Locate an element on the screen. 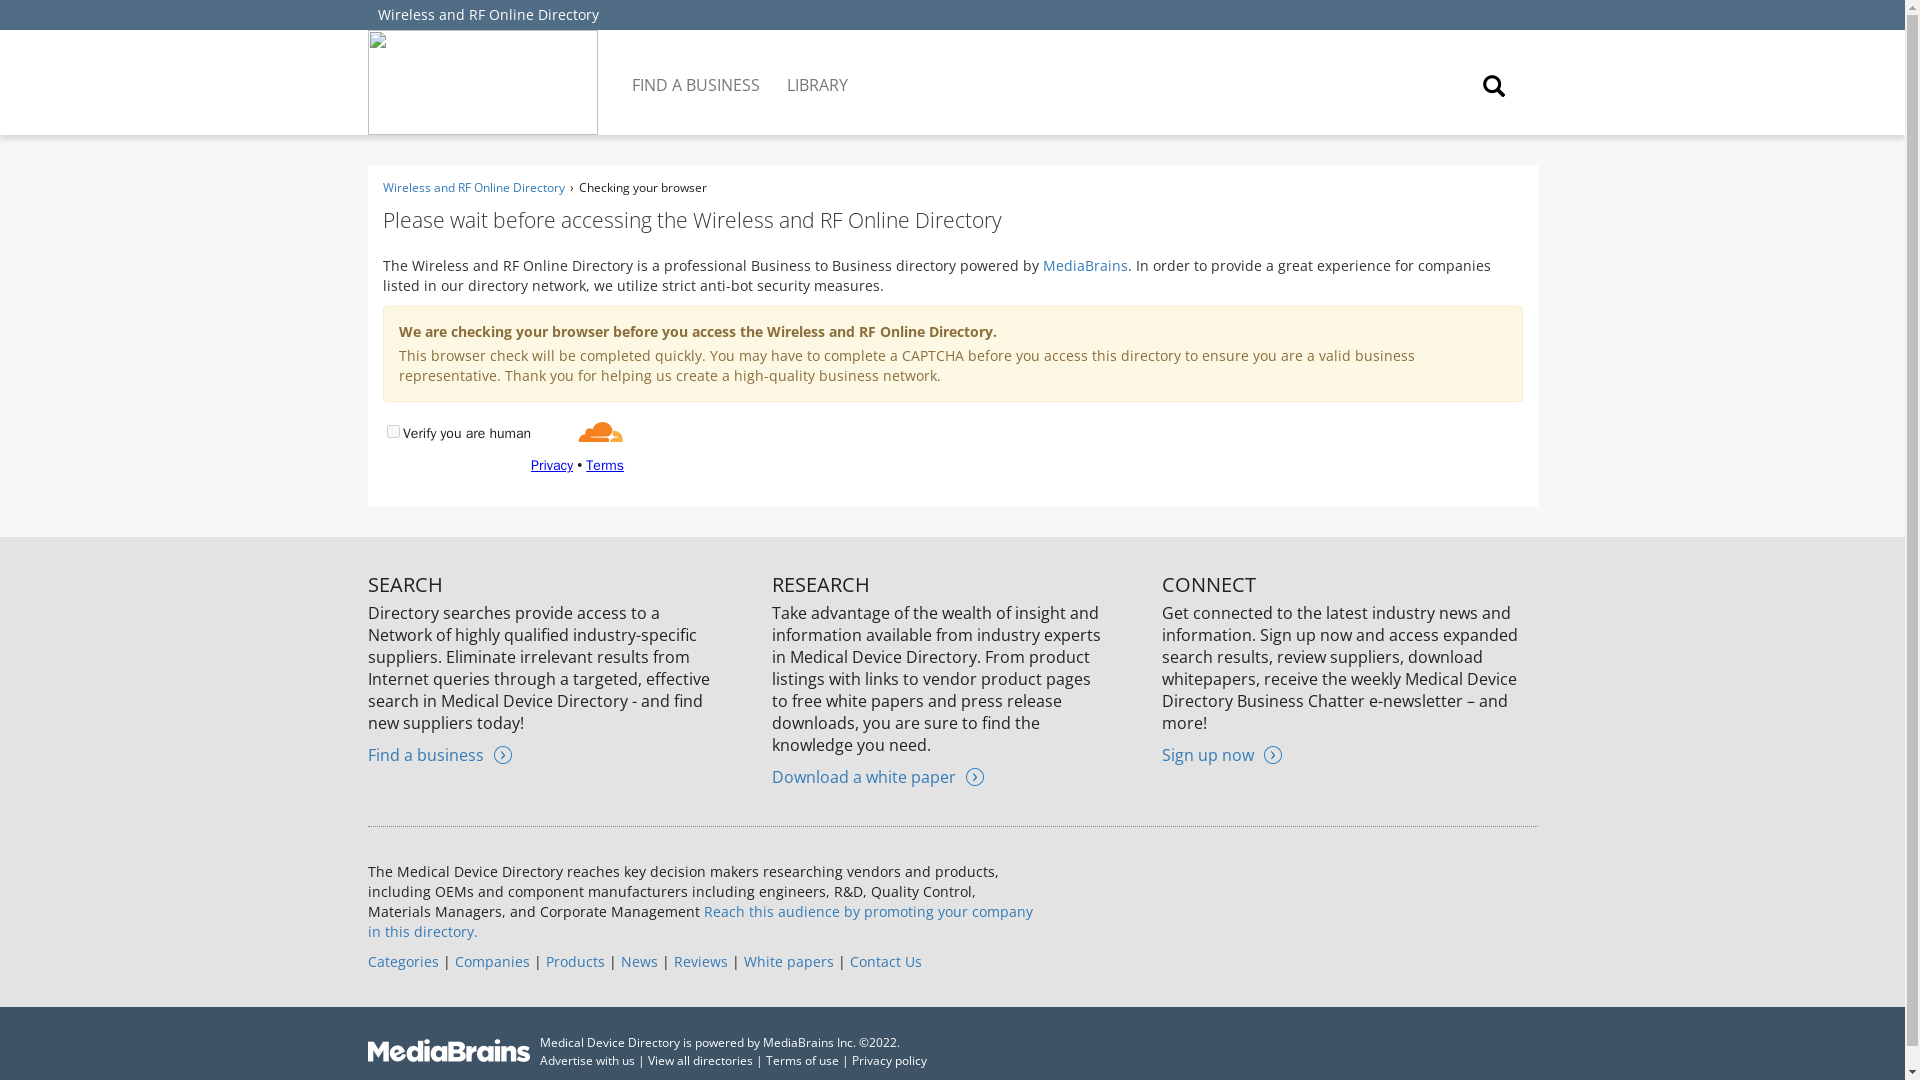 The height and width of the screenshot is (1080, 1920). Privacy policy is located at coordinates (890, 1060).